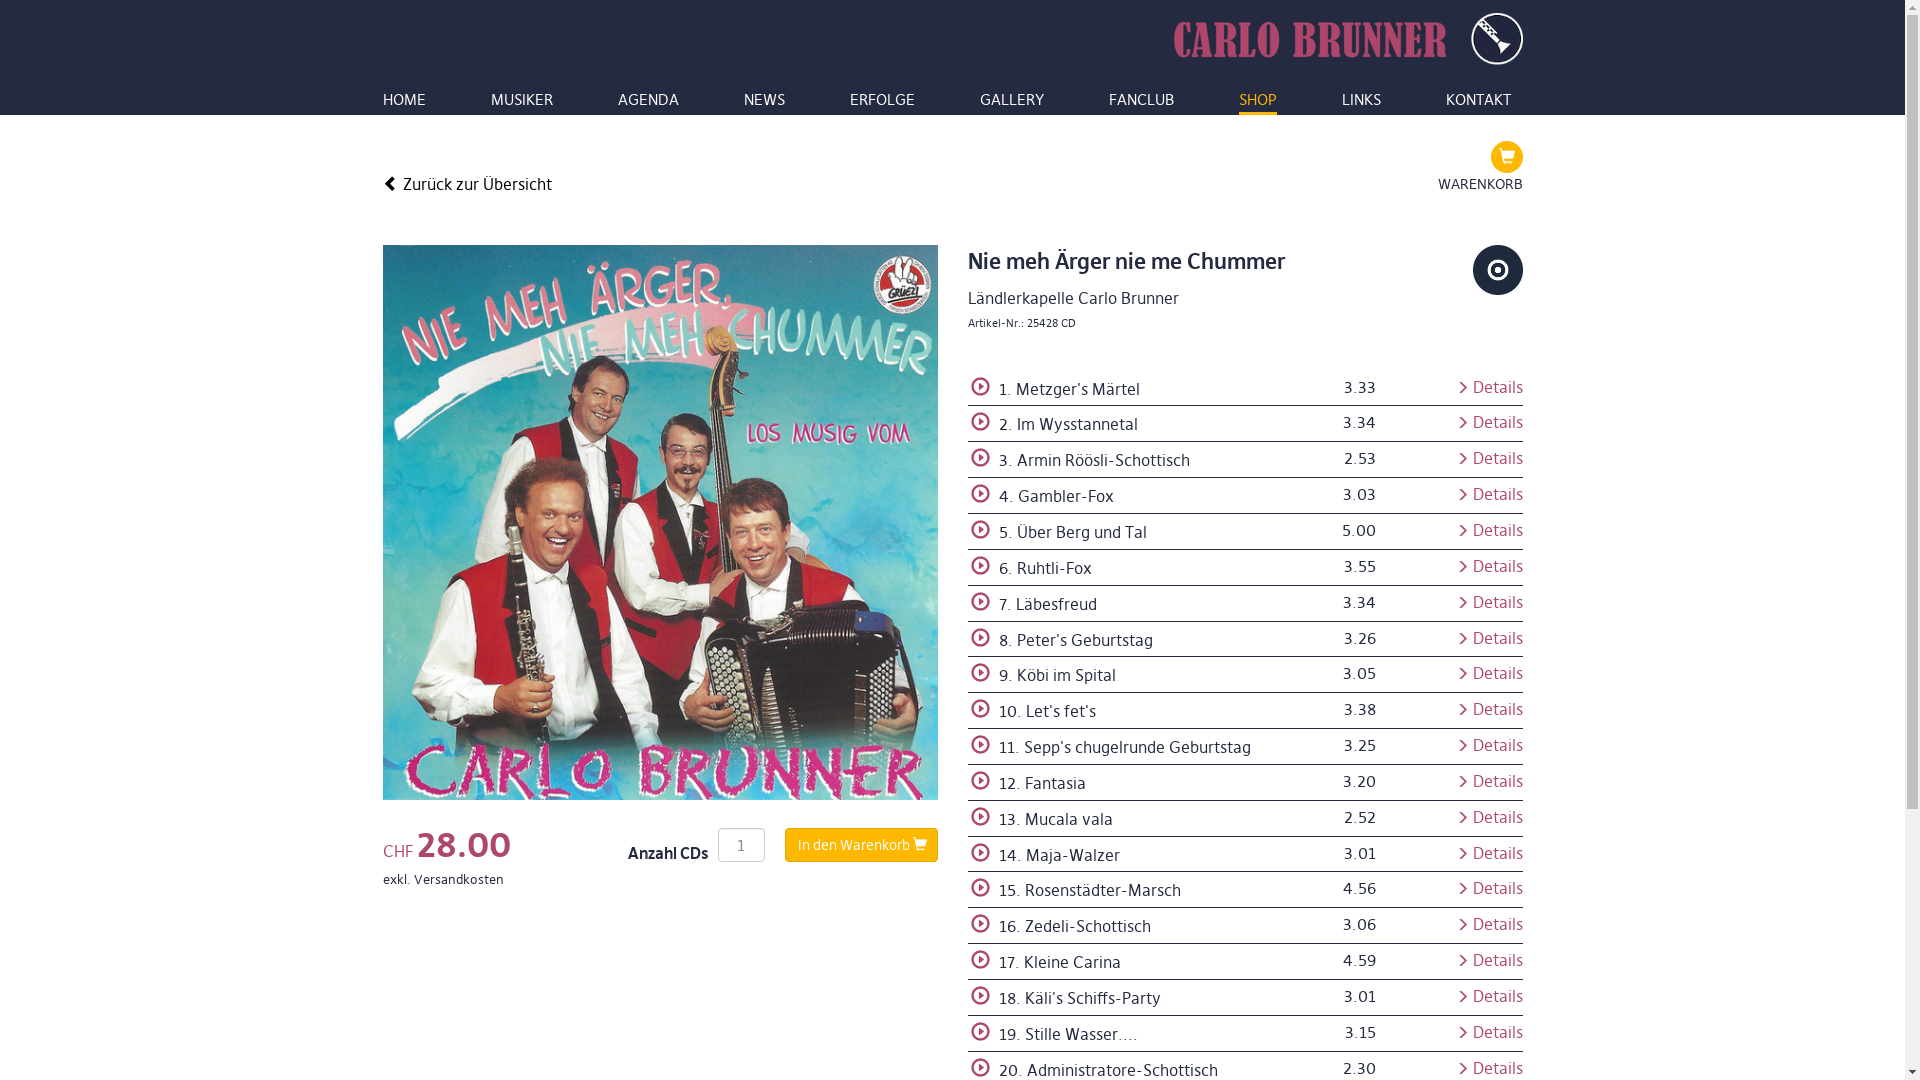 This screenshot has height=1080, width=1920. I want to click on Details, so click(1490, 781).